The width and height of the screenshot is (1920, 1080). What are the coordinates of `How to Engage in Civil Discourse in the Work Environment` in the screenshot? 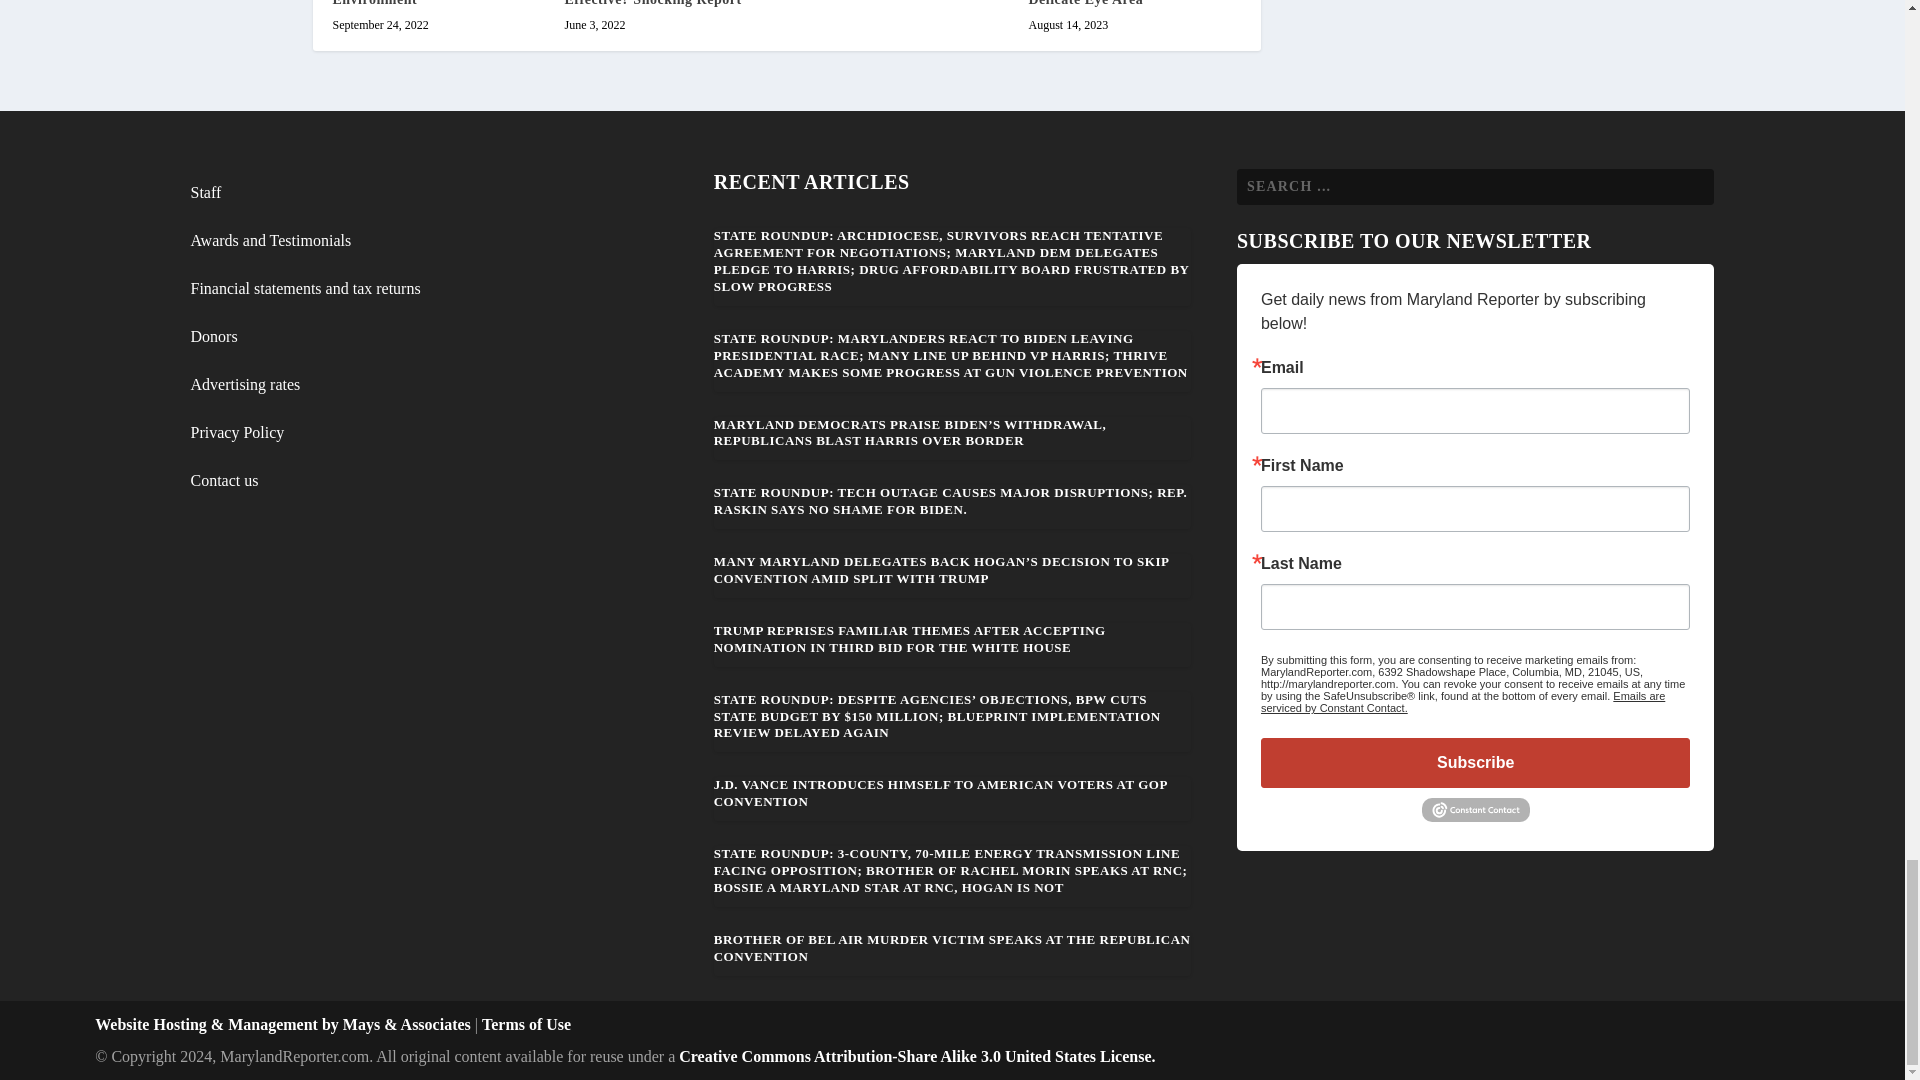 It's located at (406, 3).